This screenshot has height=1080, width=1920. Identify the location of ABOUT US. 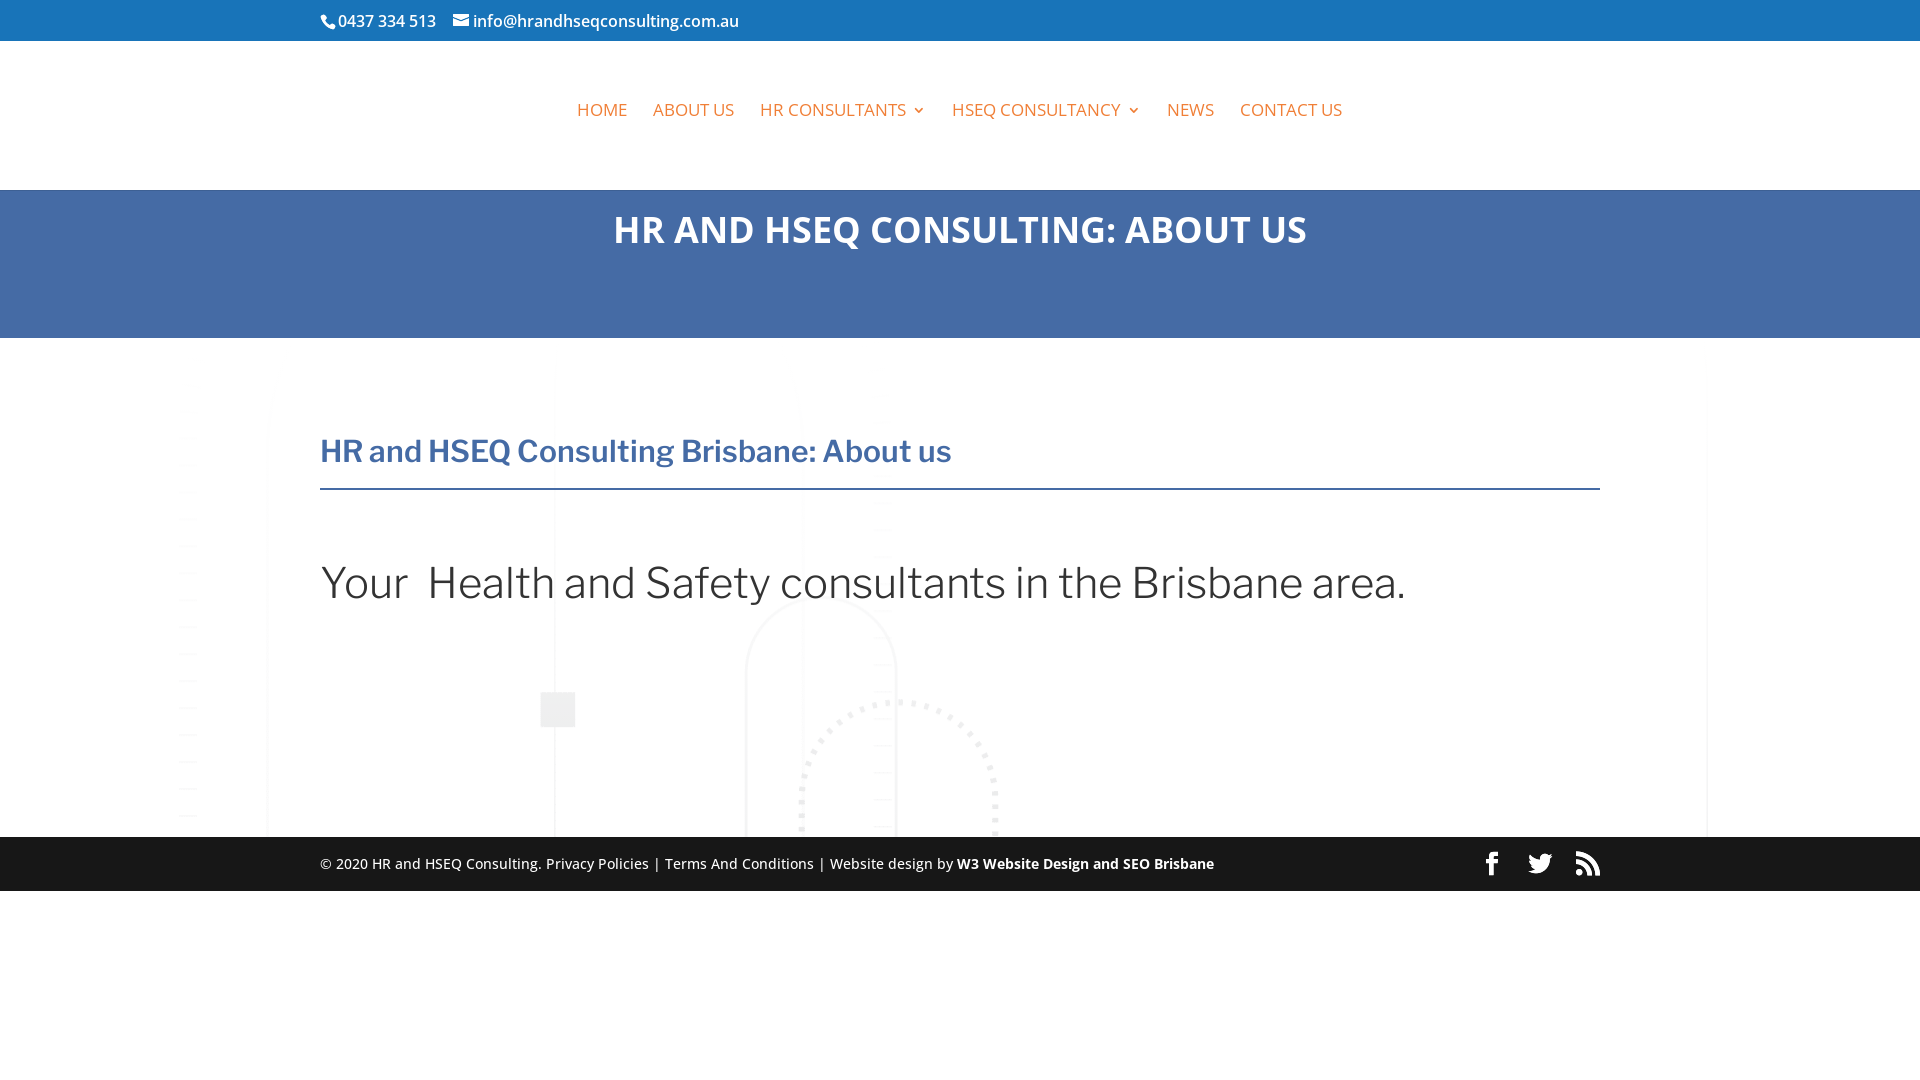
(692, 146).